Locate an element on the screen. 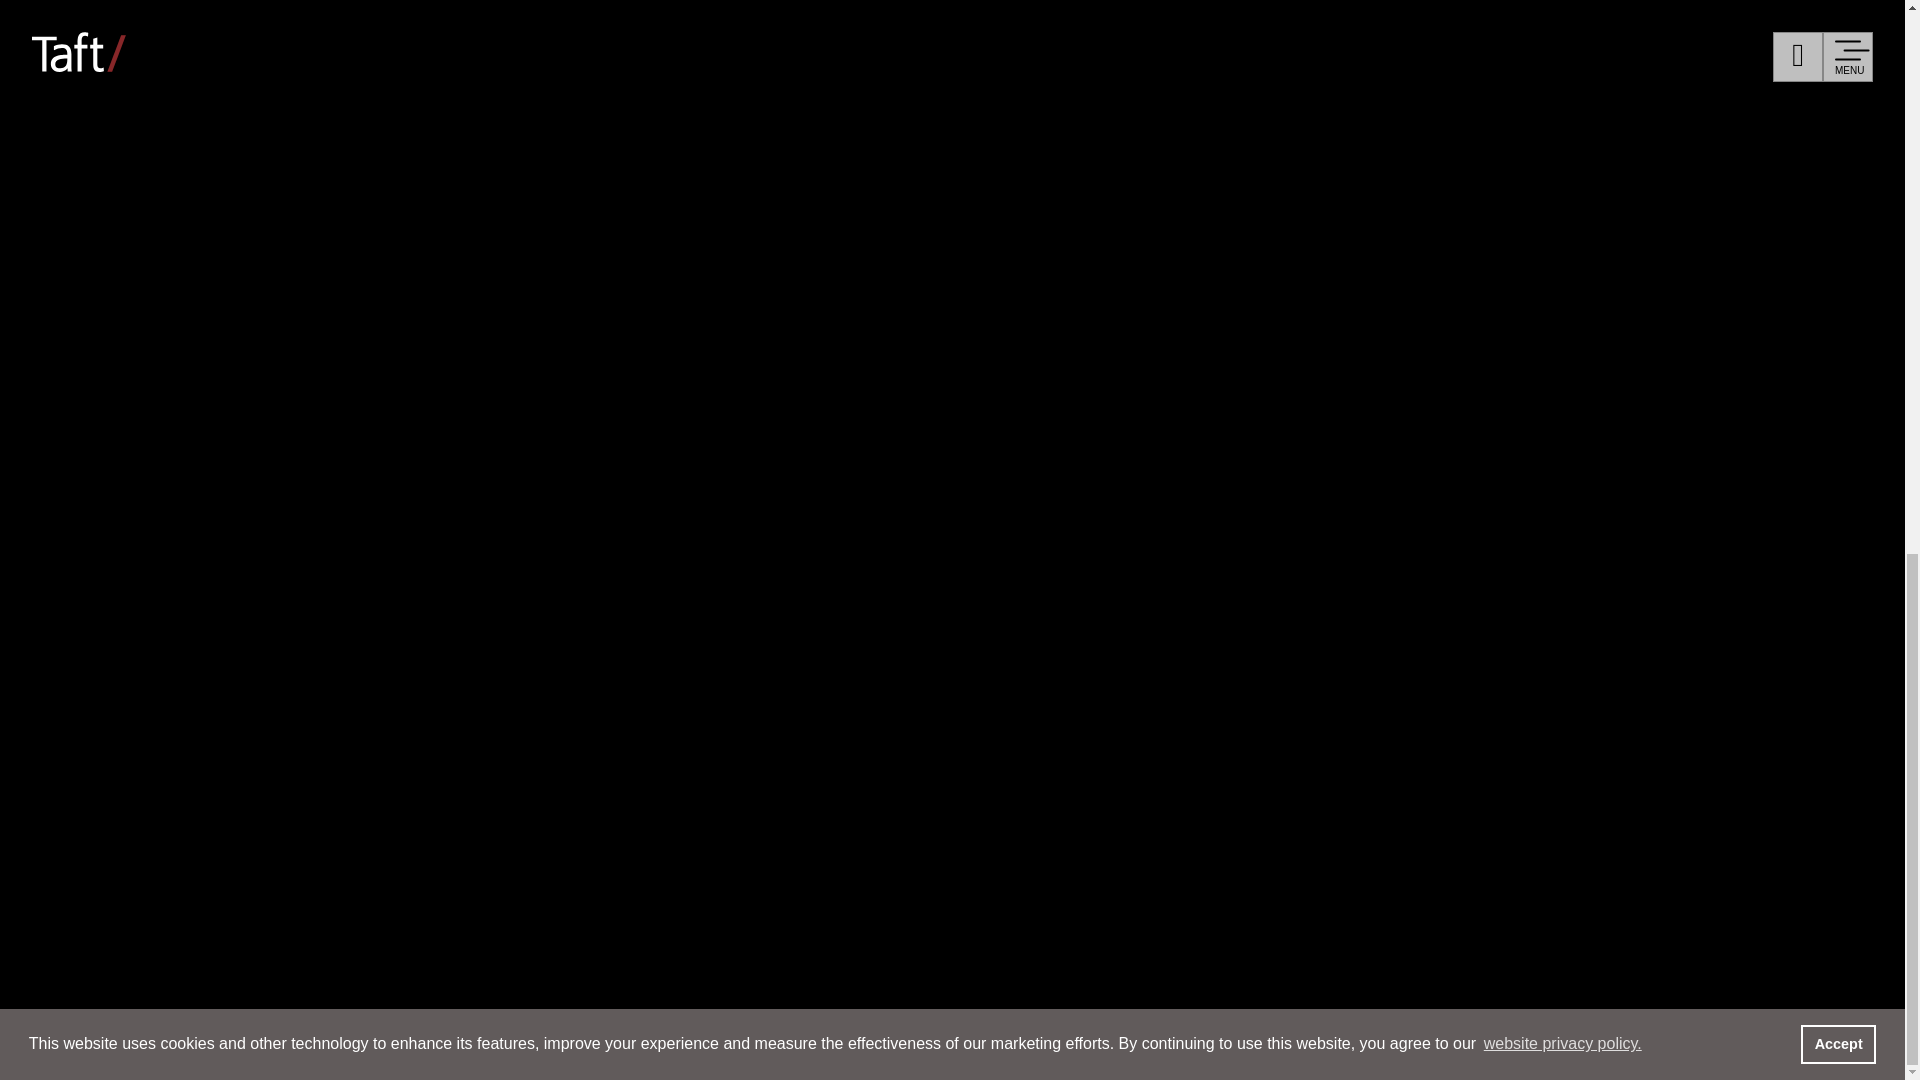 This screenshot has height=1080, width=1920. About is located at coordinates (164, 764).